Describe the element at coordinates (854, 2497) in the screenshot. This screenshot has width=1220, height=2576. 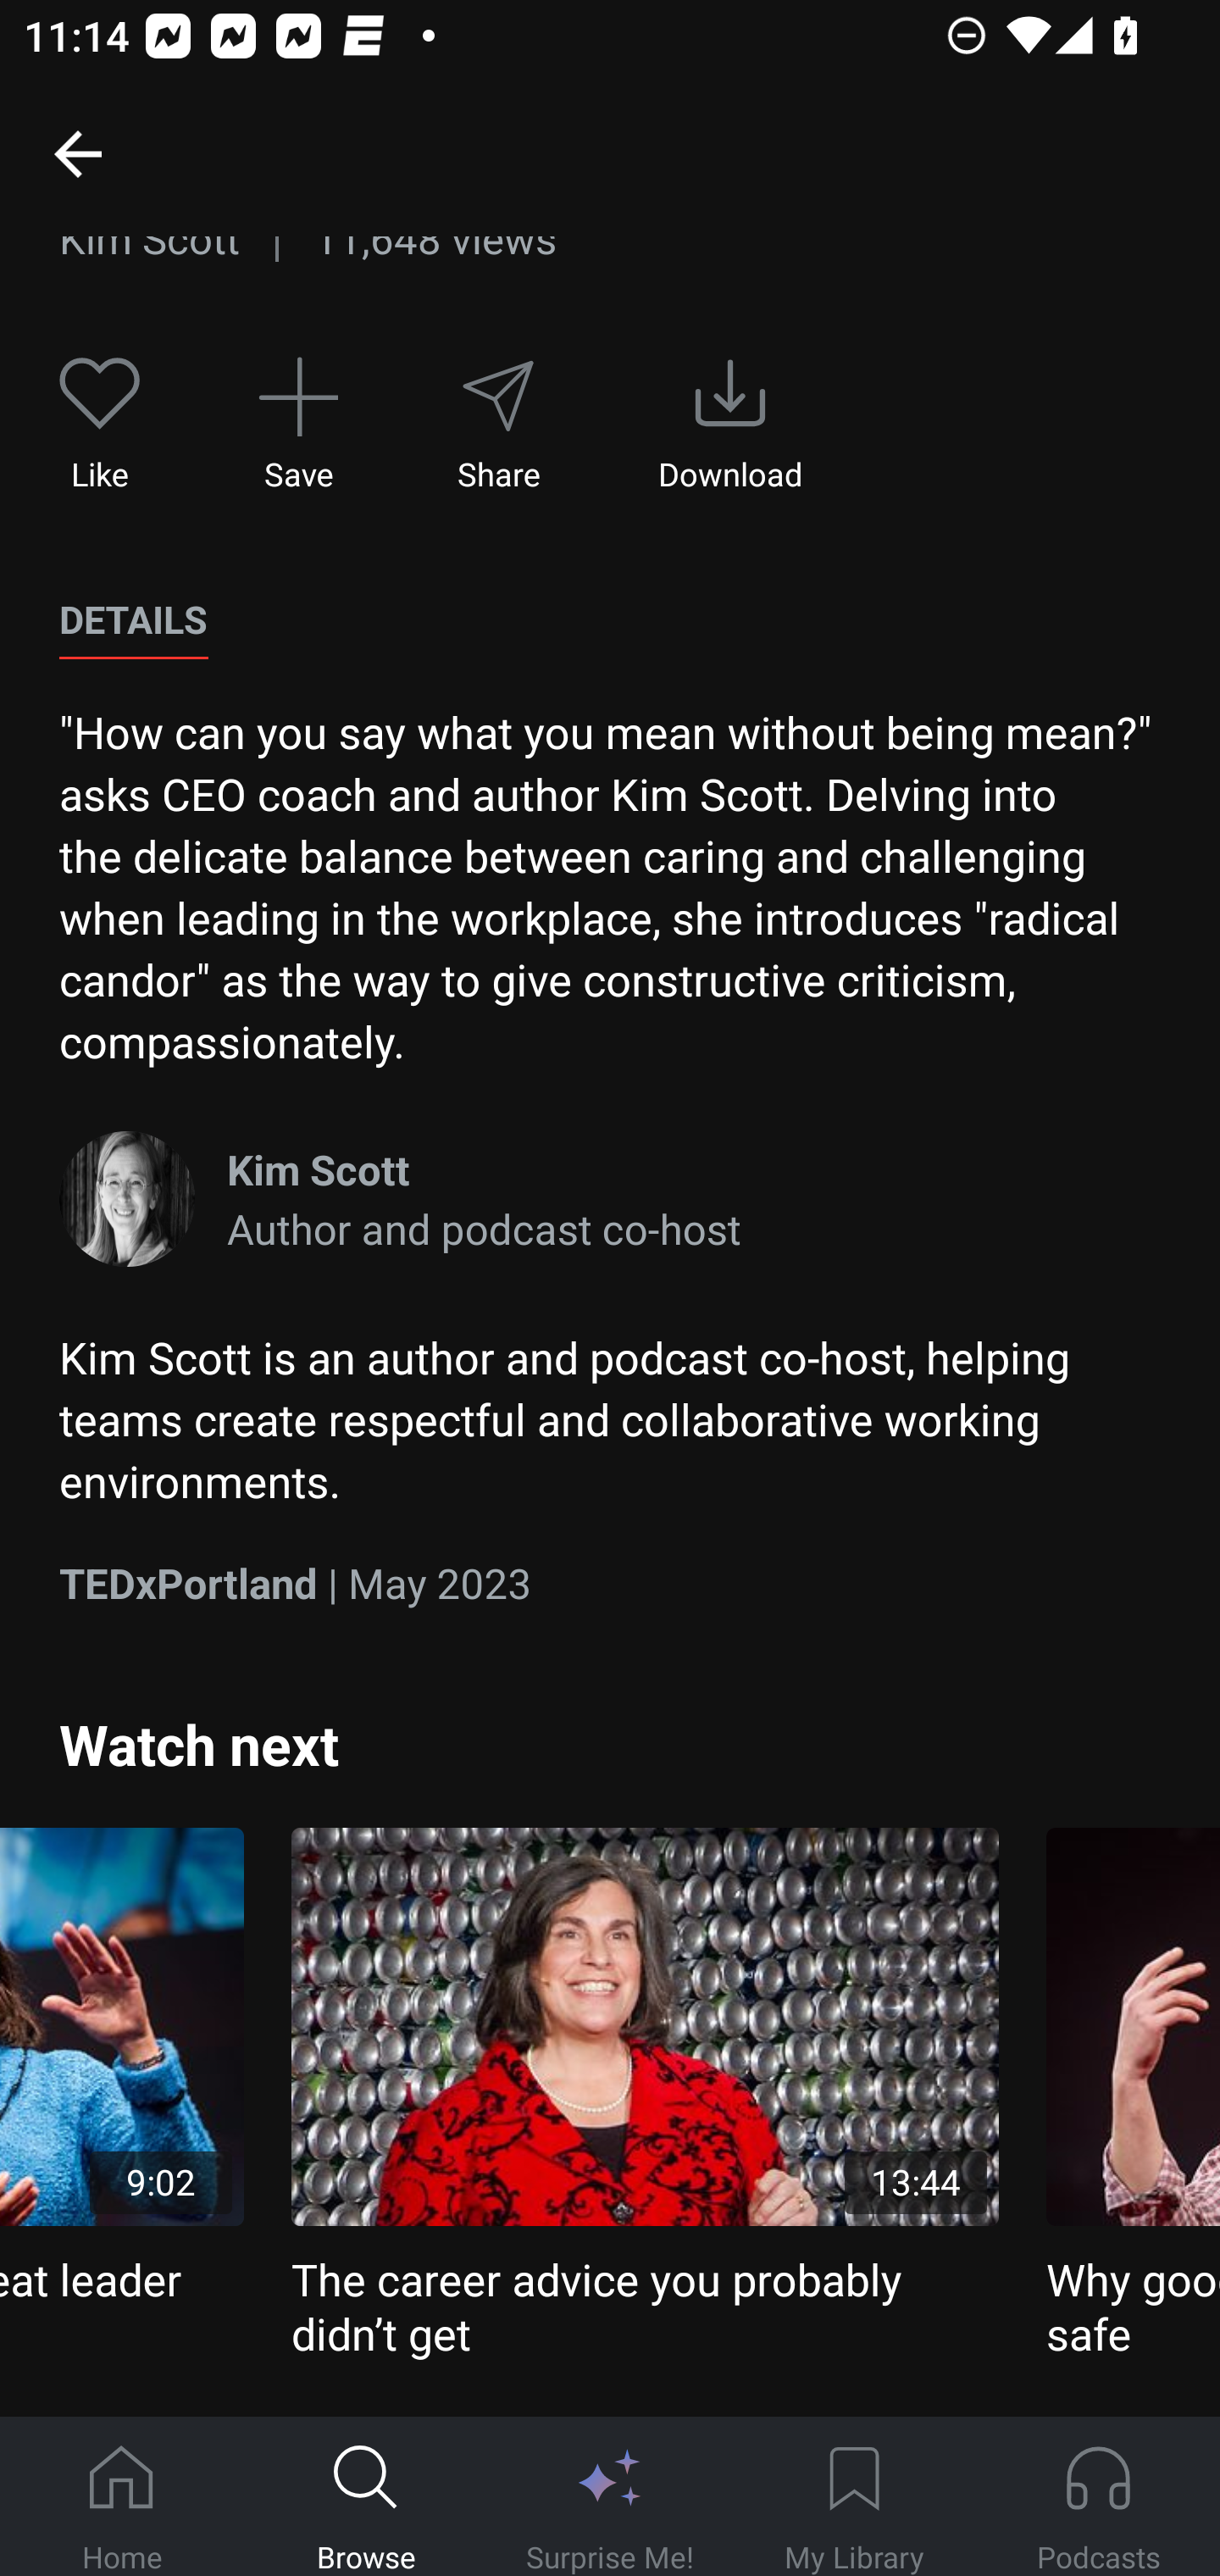
I see `My Library` at that location.